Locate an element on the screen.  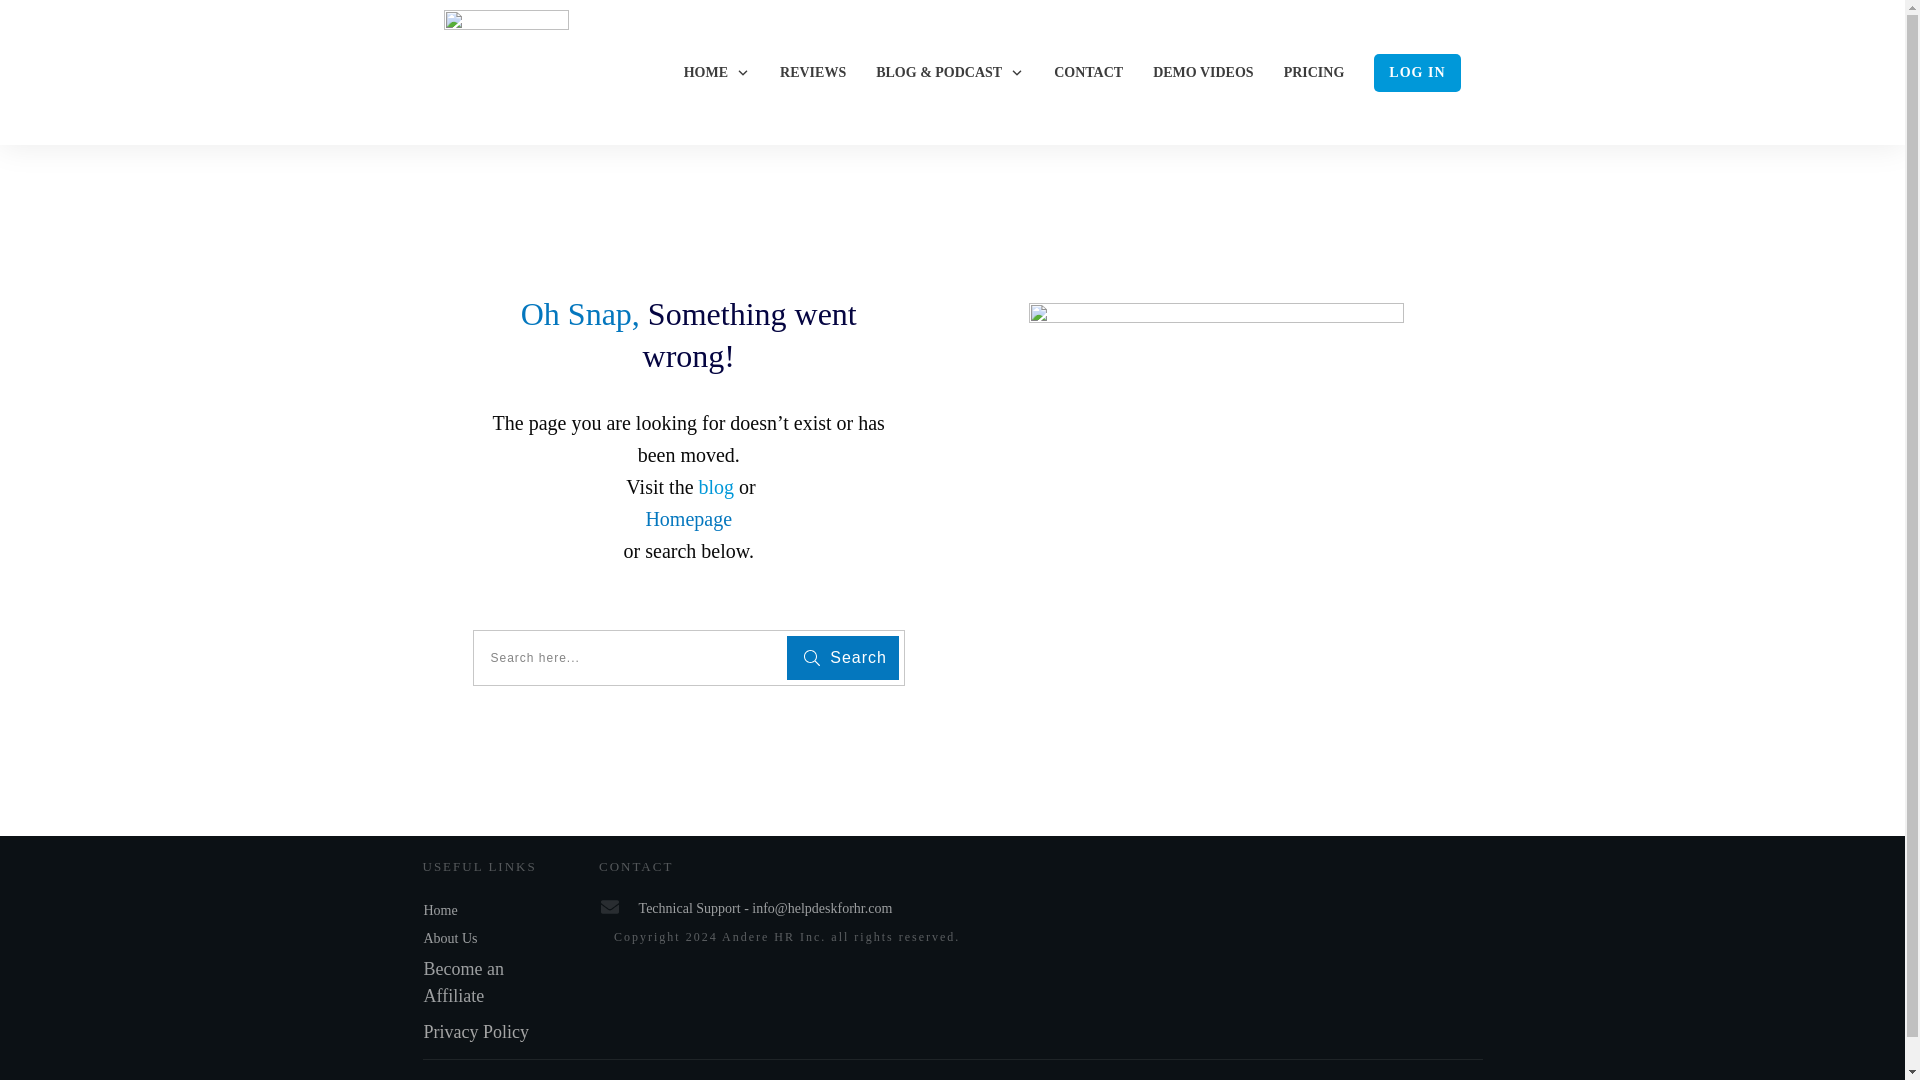
Home is located at coordinates (441, 908).